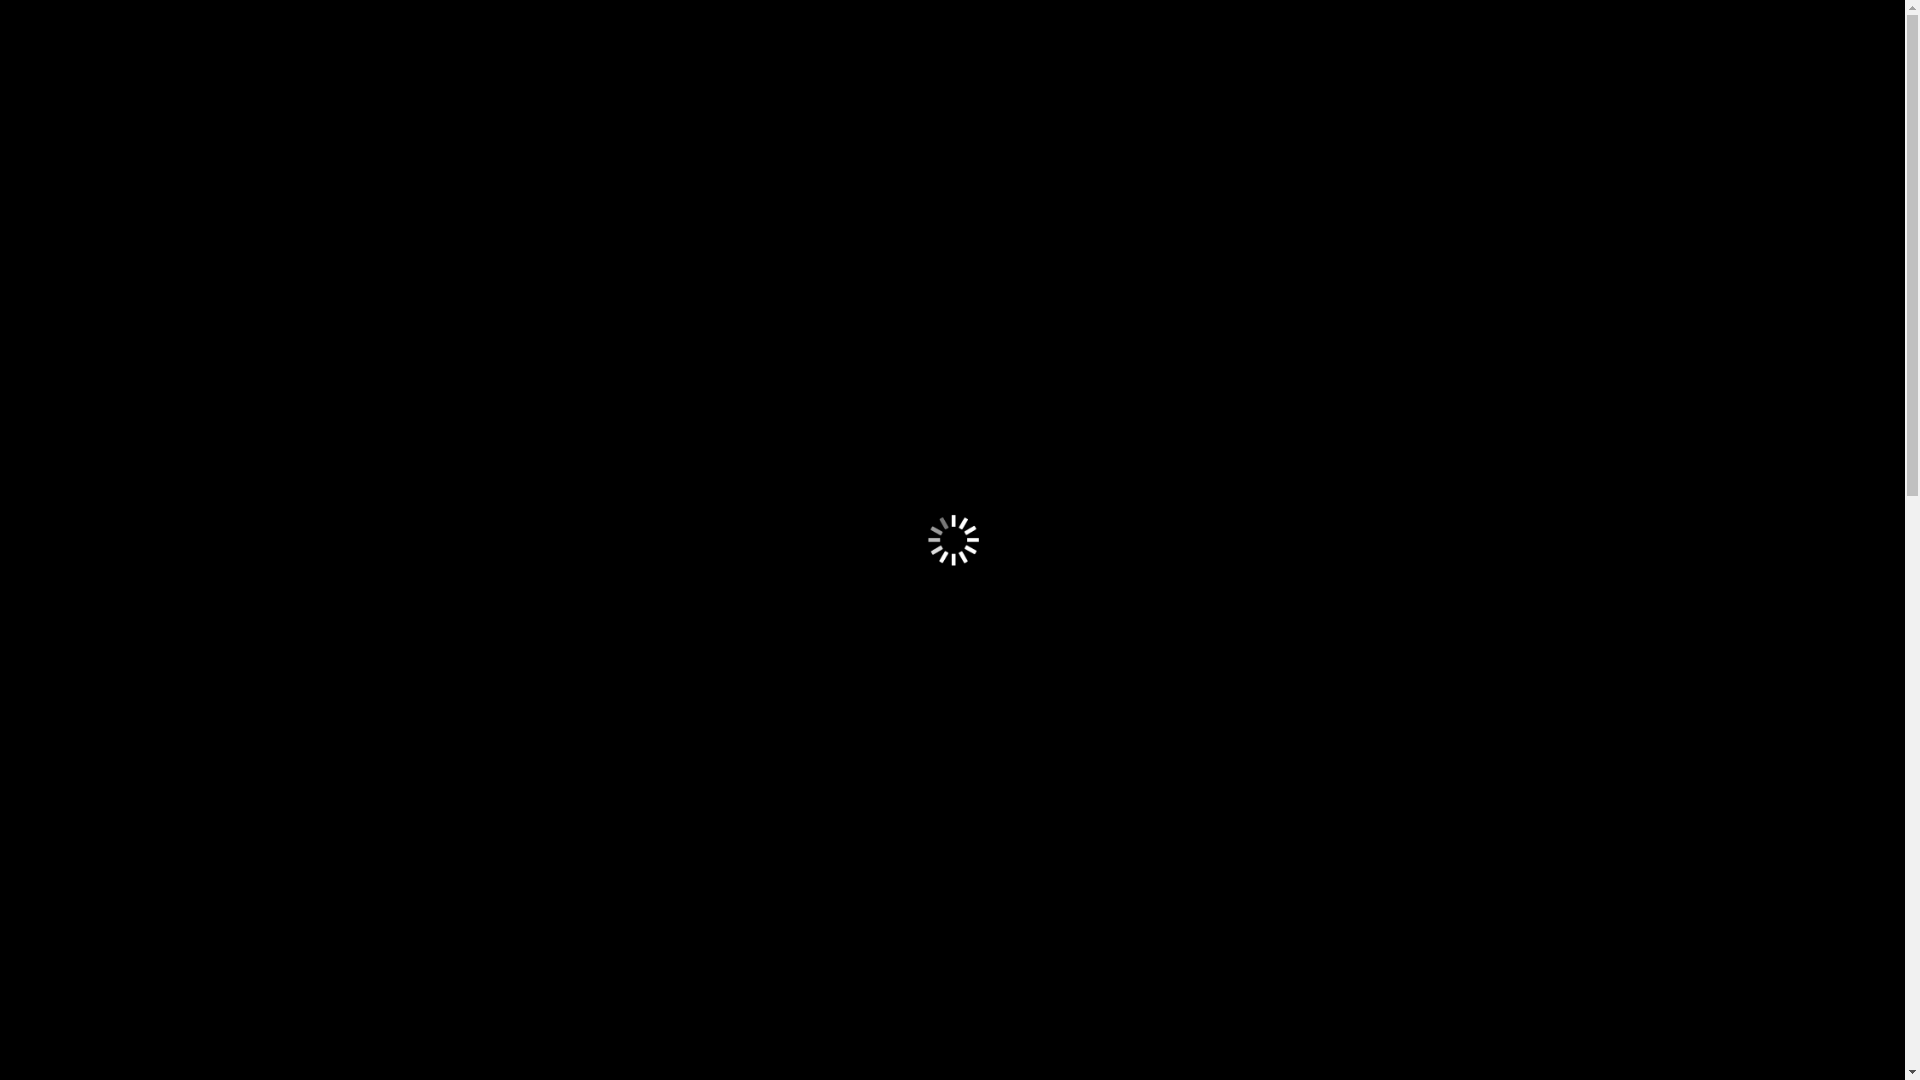  I want to click on Hag a nevez, so click(328, 458).